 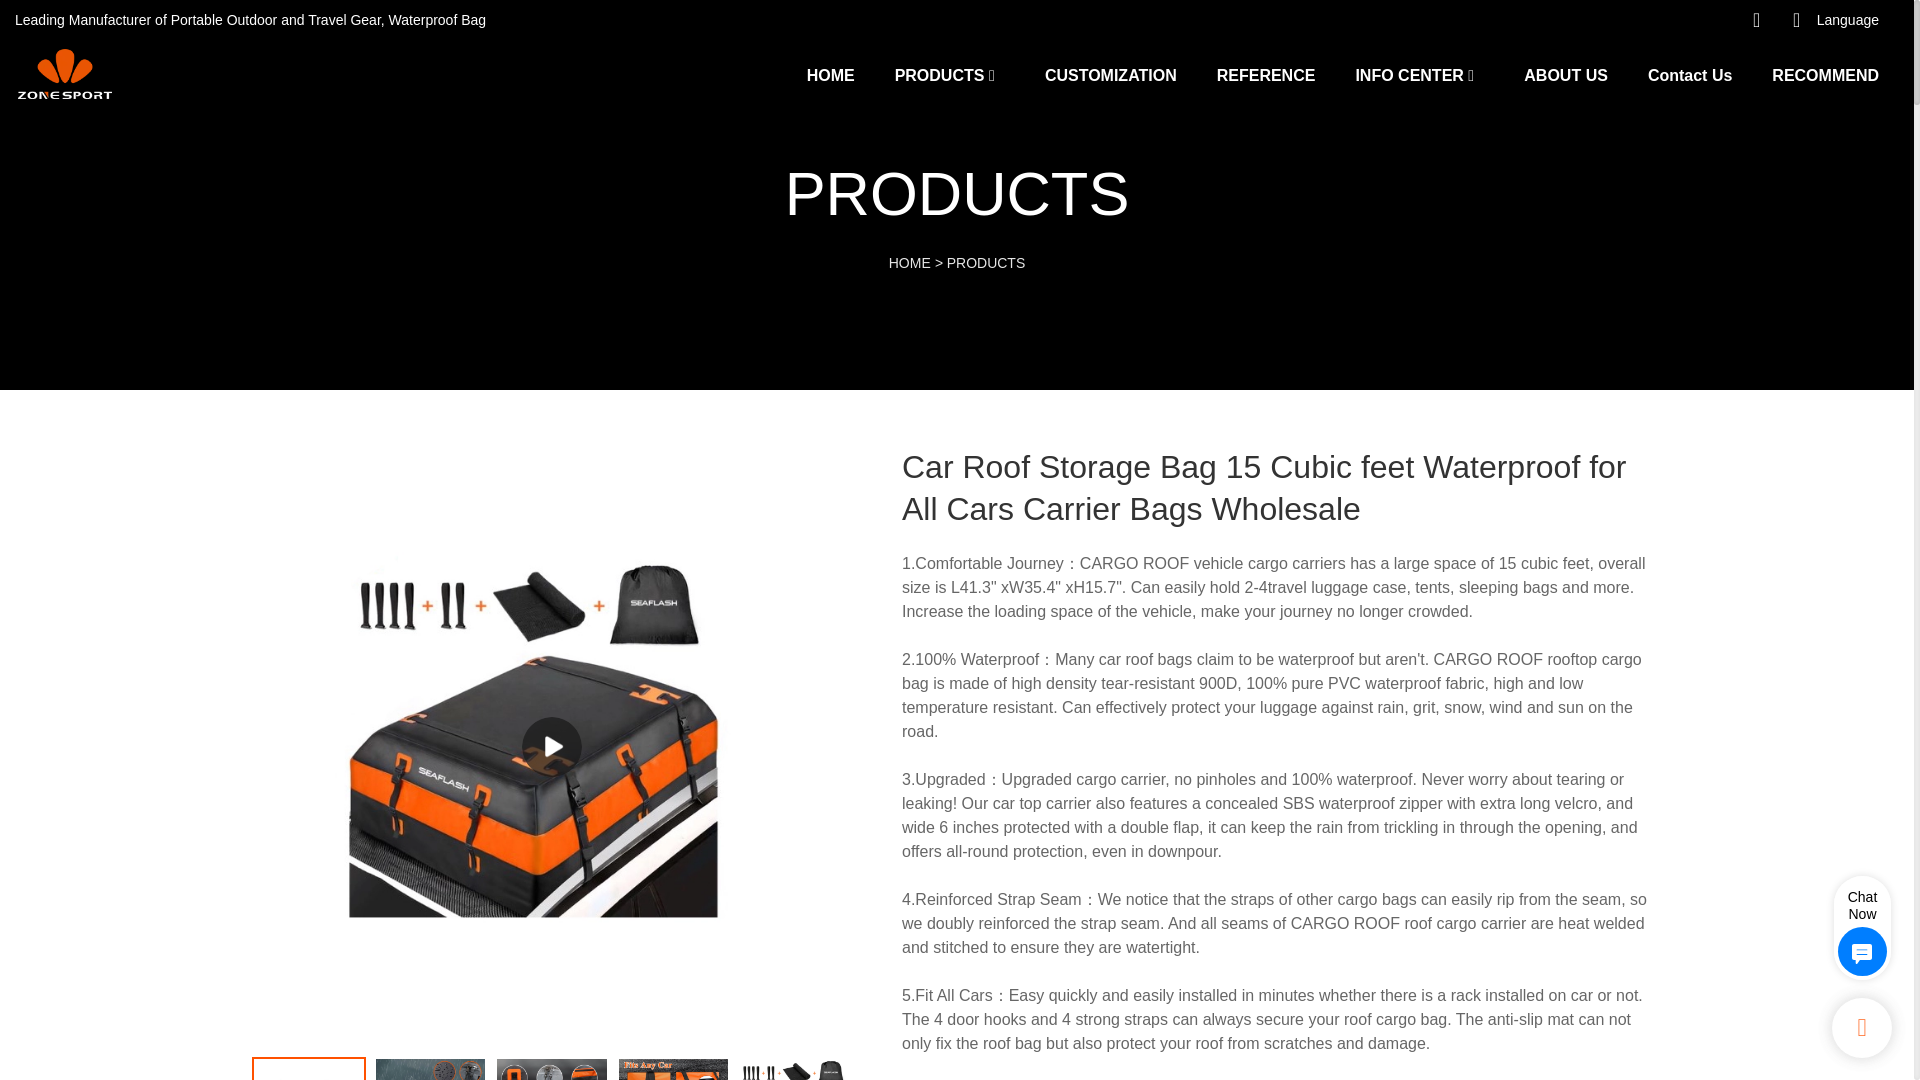 What do you see at coordinates (986, 262) in the screenshot?
I see `PRODUCTS` at bounding box center [986, 262].